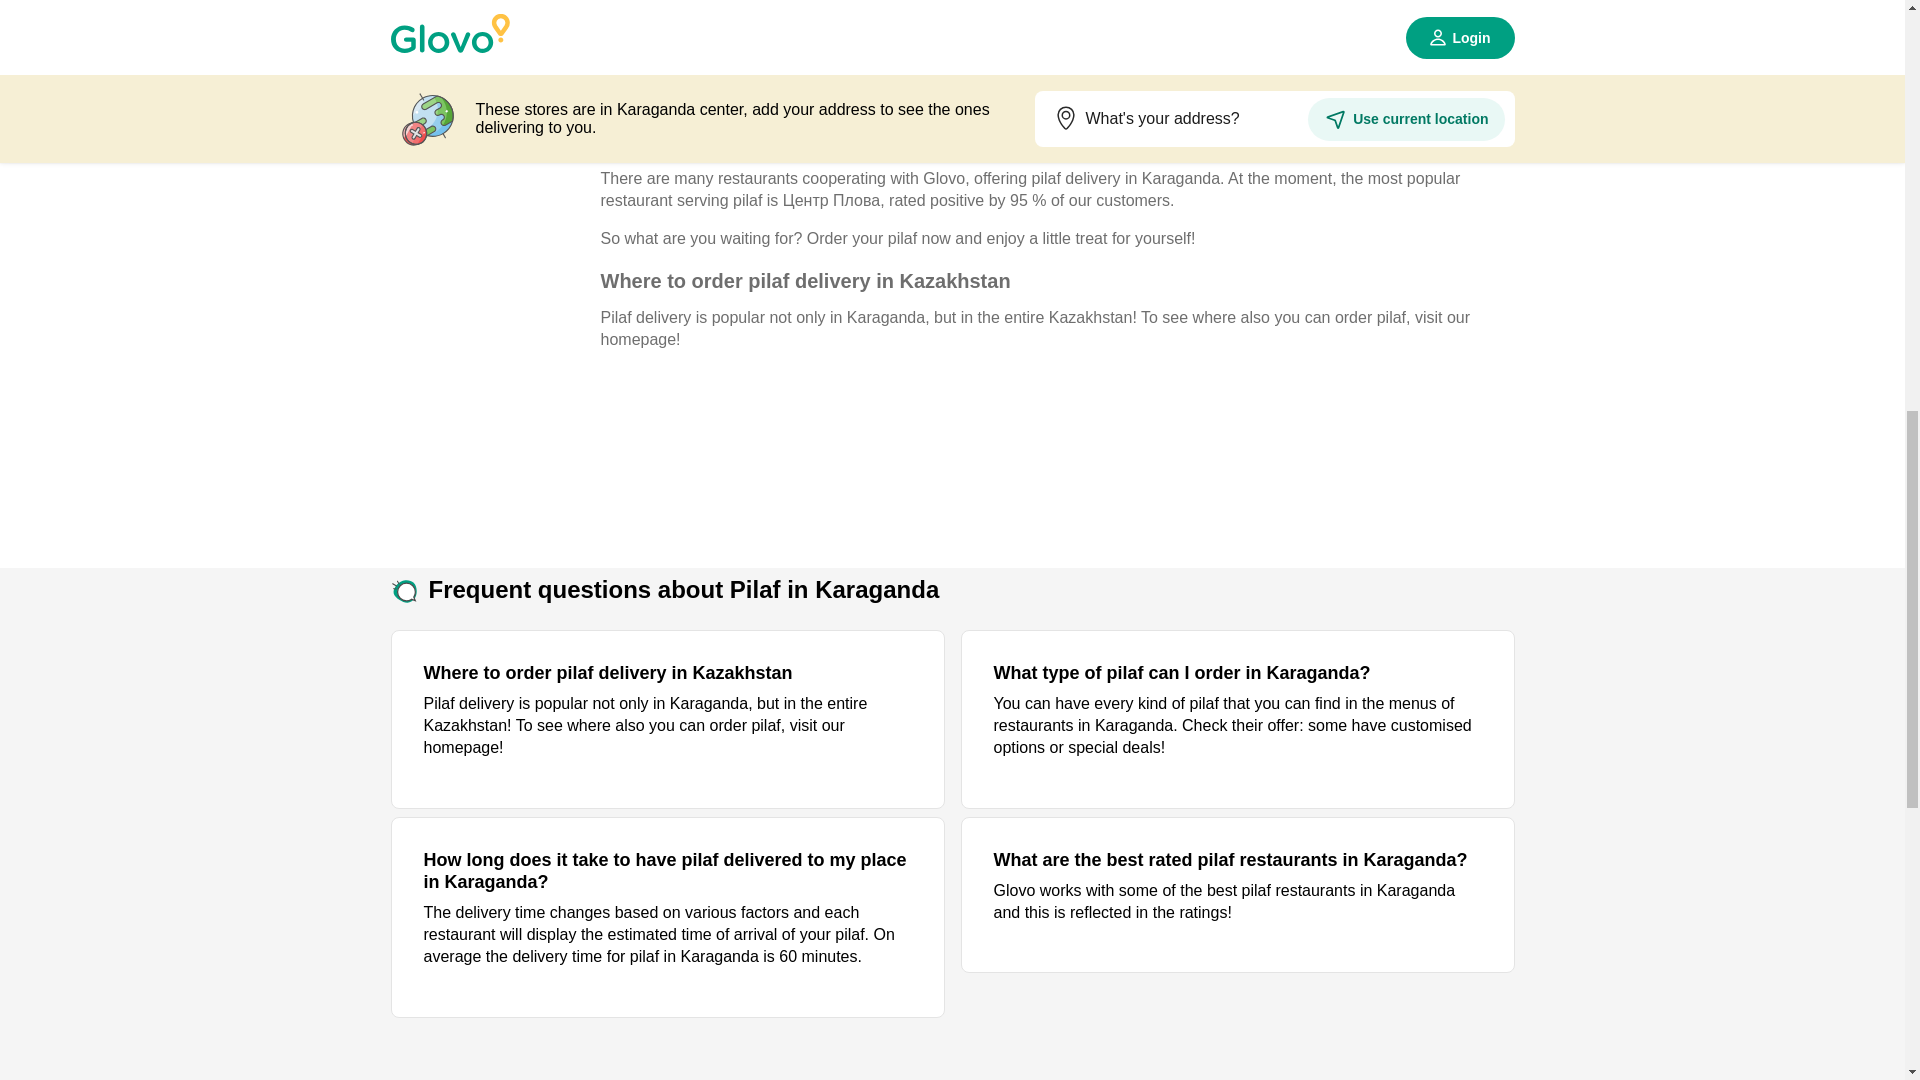 The width and height of the screenshot is (1920, 1080). What do you see at coordinates (486, 674) in the screenshot?
I see `Salads` at bounding box center [486, 674].